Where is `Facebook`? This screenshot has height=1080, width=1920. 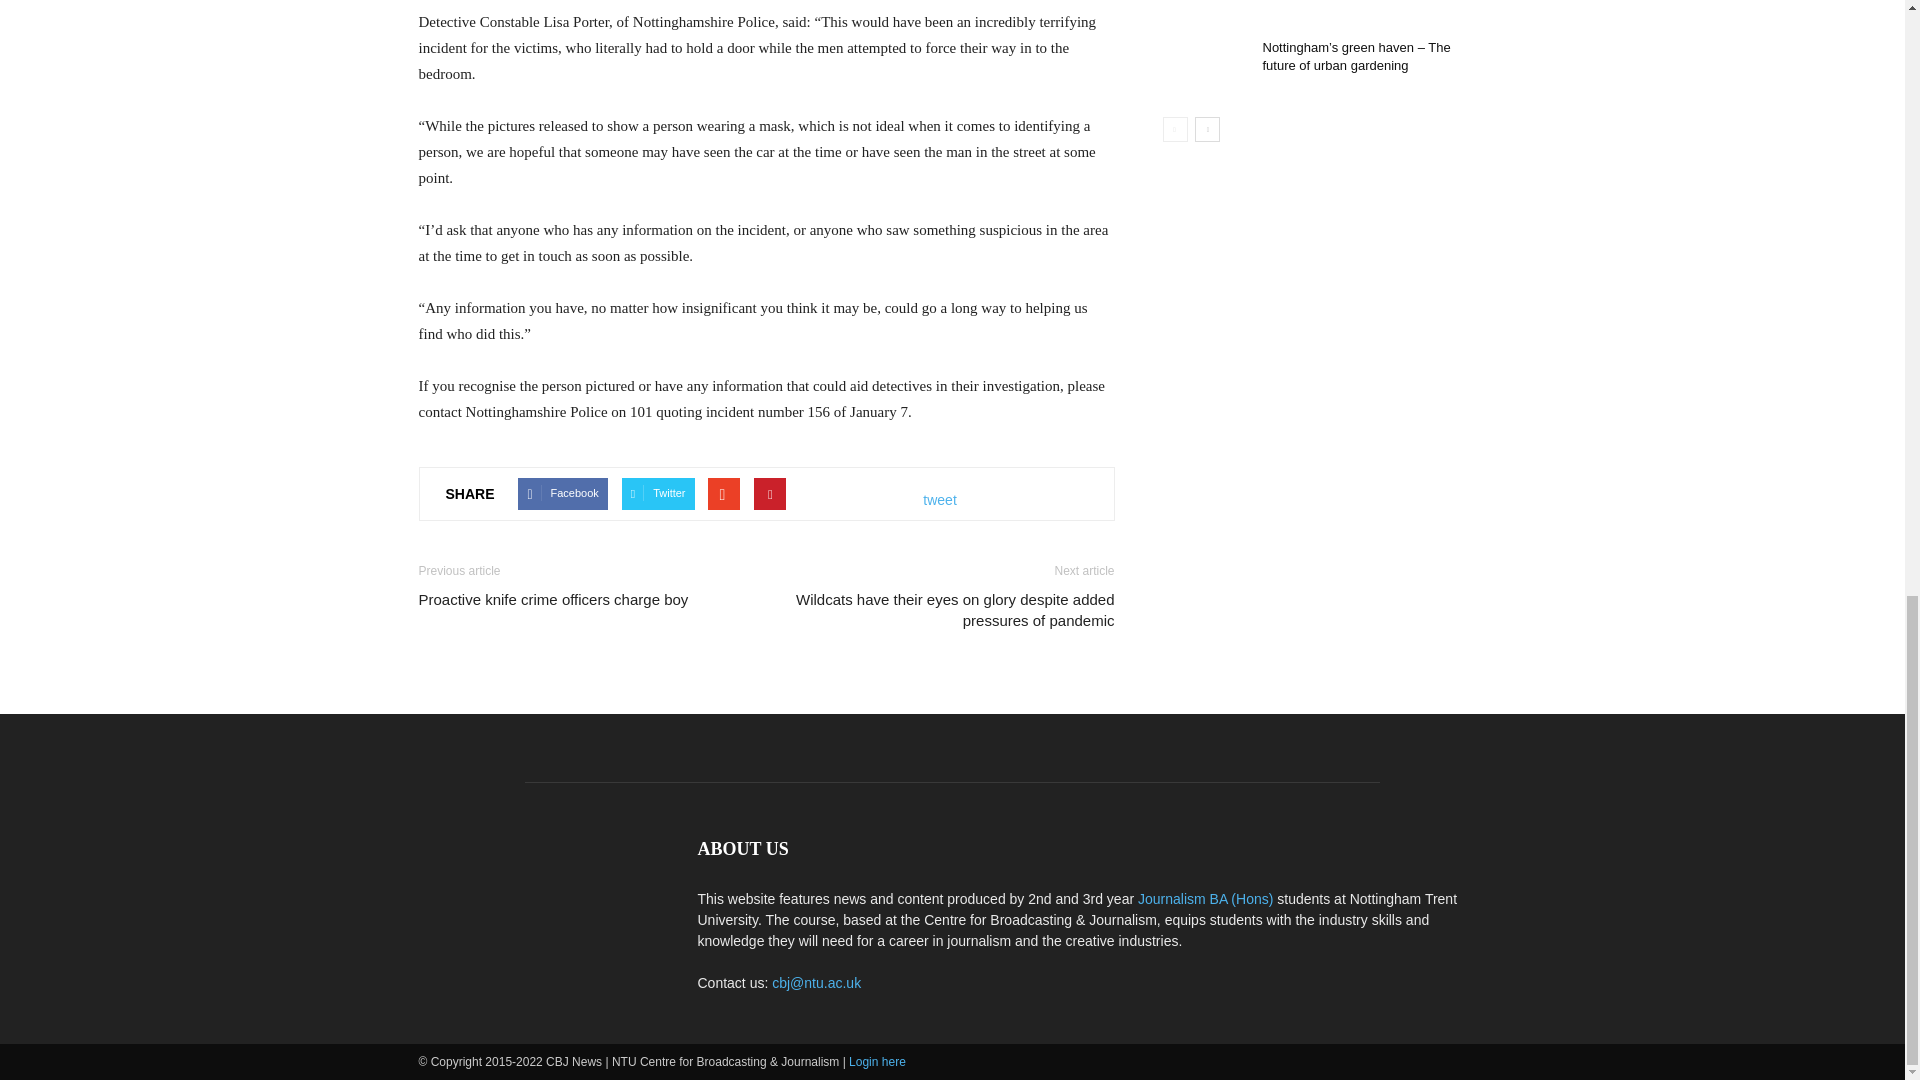
Facebook is located at coordinates (562, 494).